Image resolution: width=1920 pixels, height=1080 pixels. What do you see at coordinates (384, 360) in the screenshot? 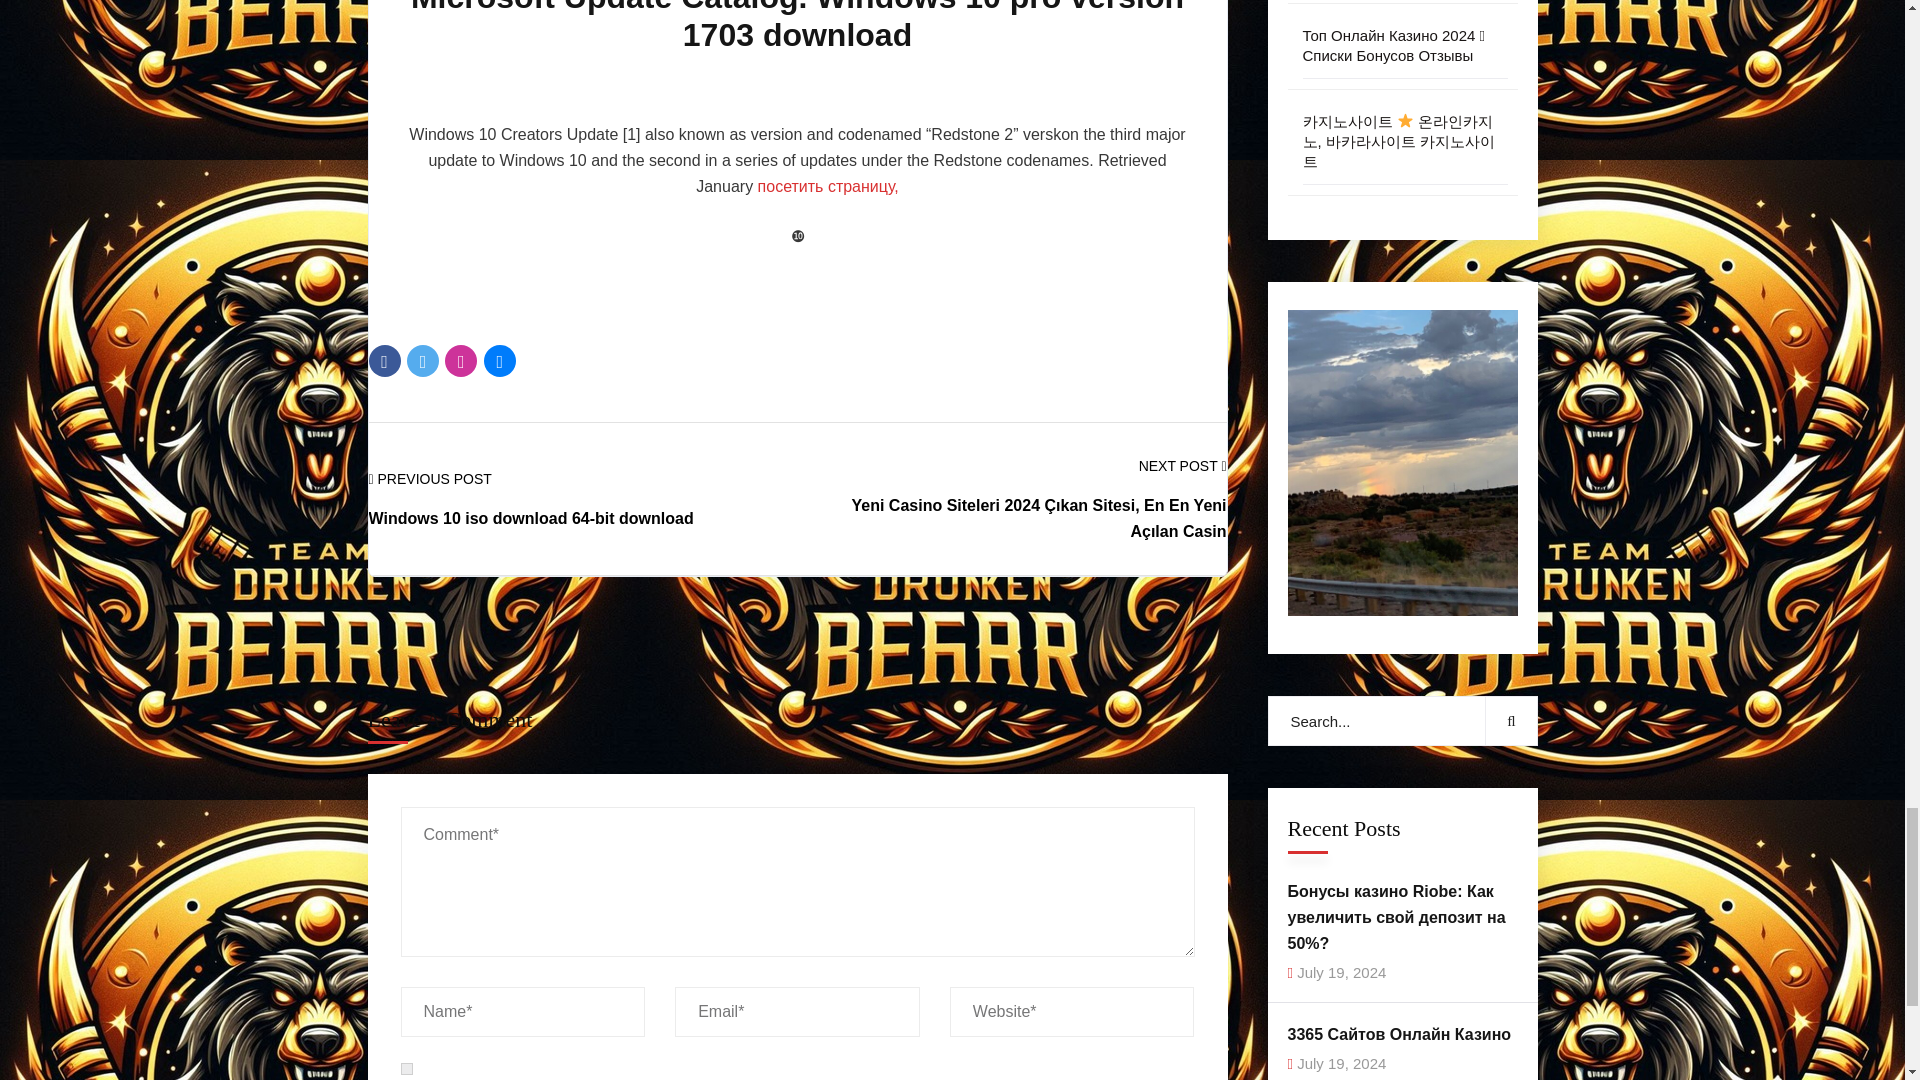
I see `Facebook` at bounding box center [384, 360].